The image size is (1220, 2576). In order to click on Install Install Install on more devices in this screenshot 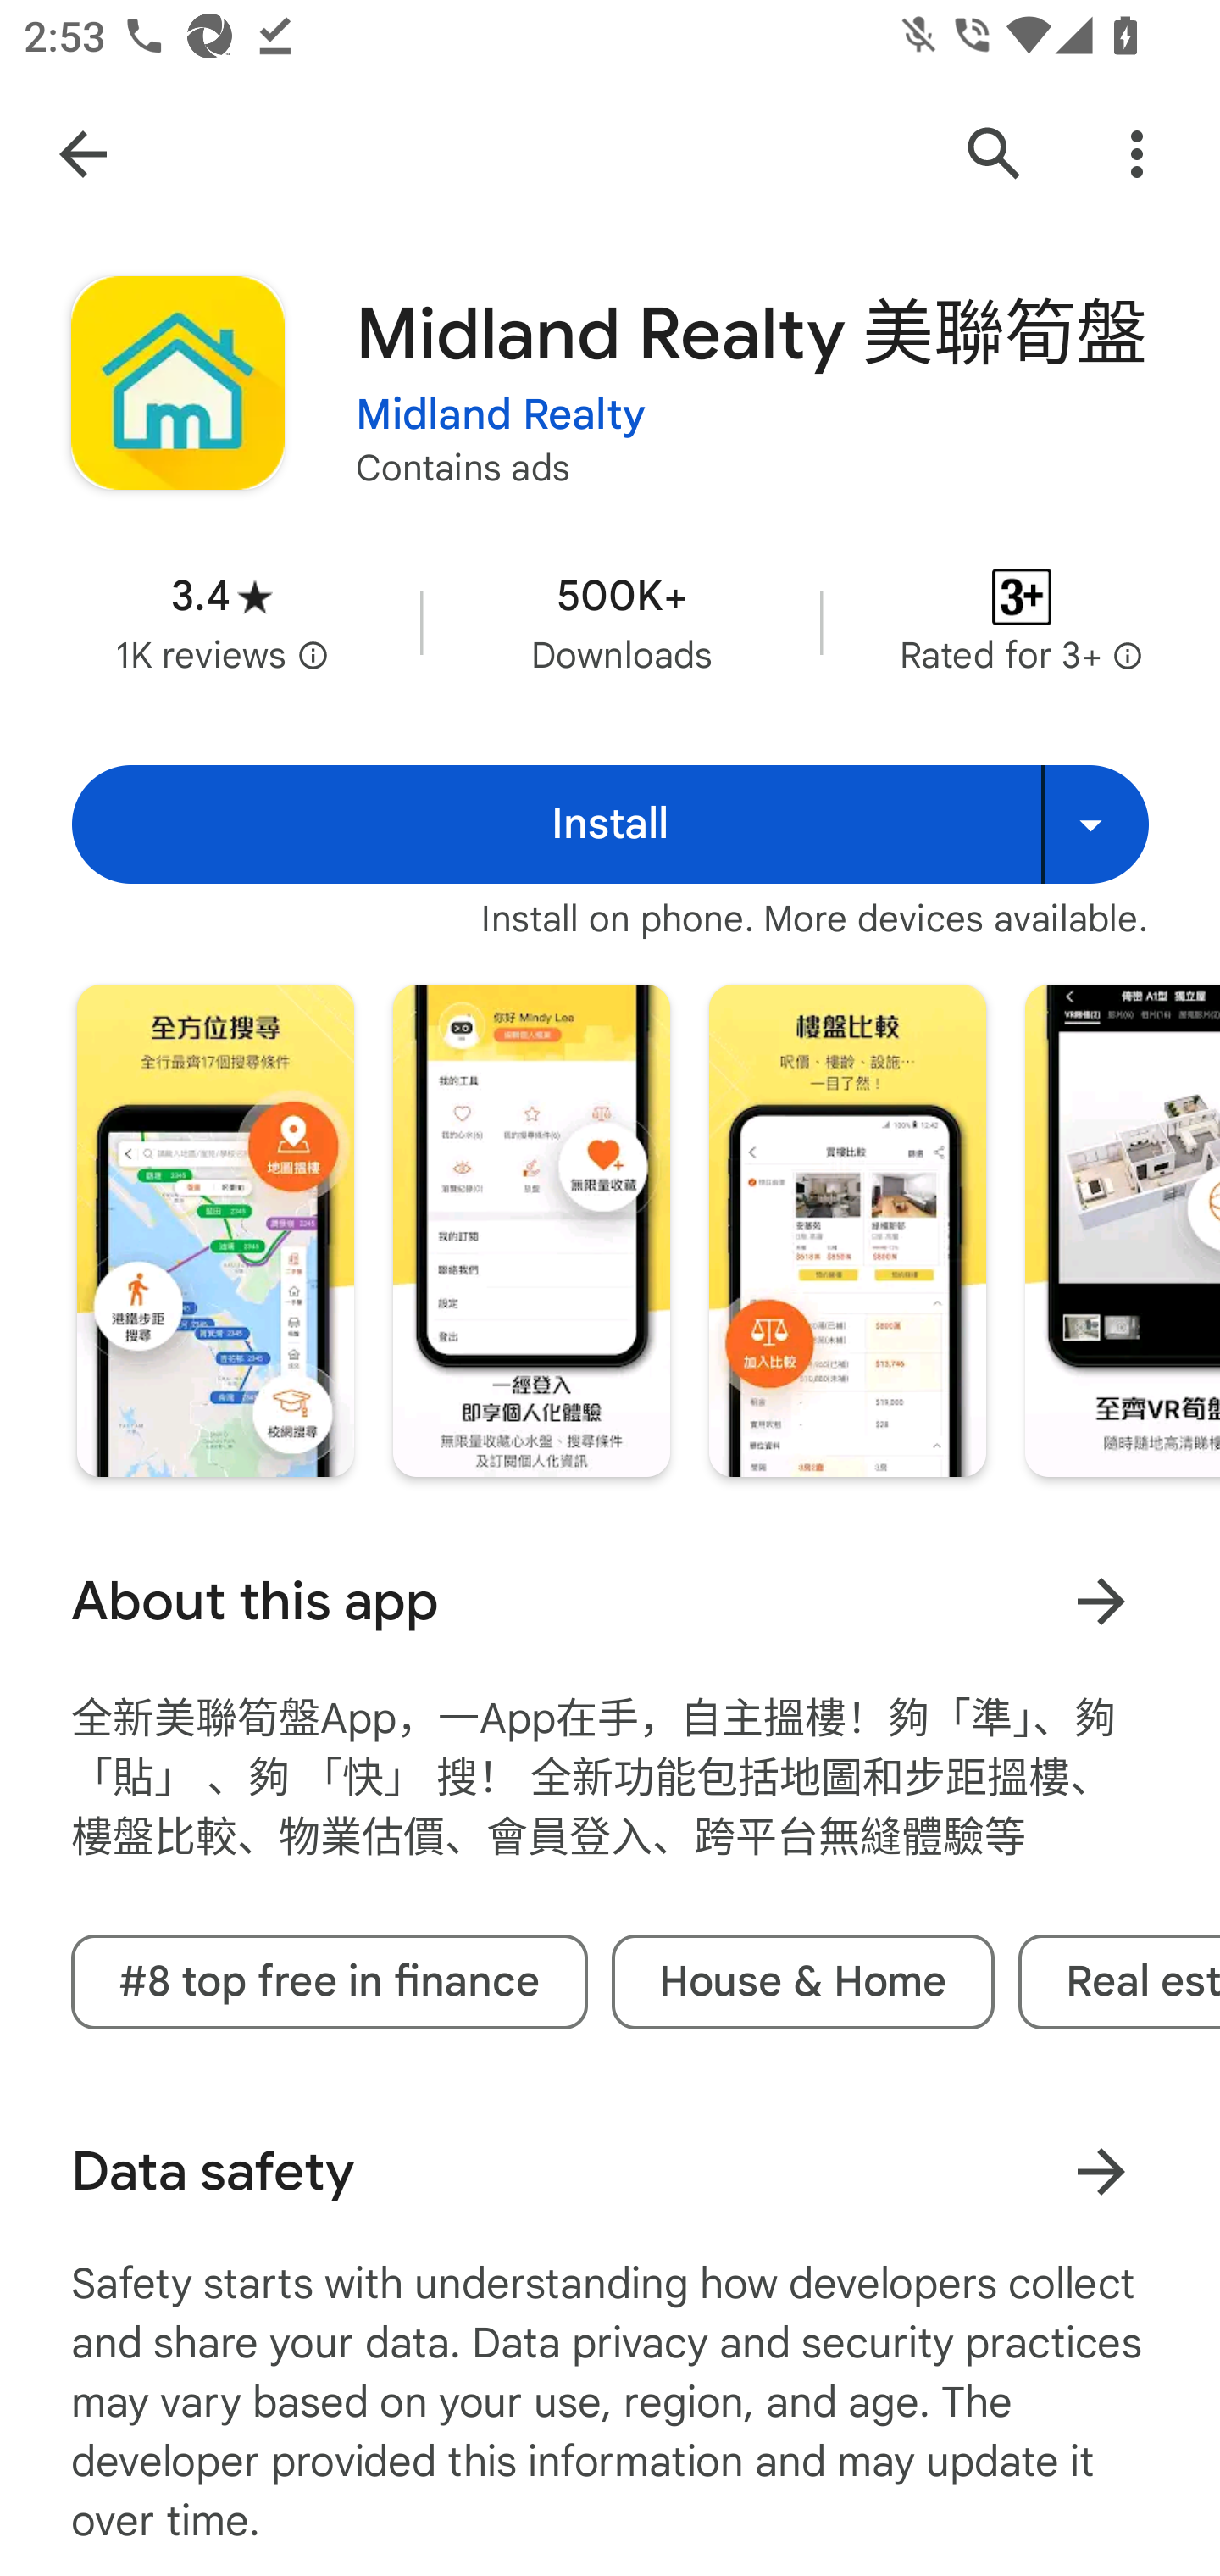, I will do `click(610, 824)`.